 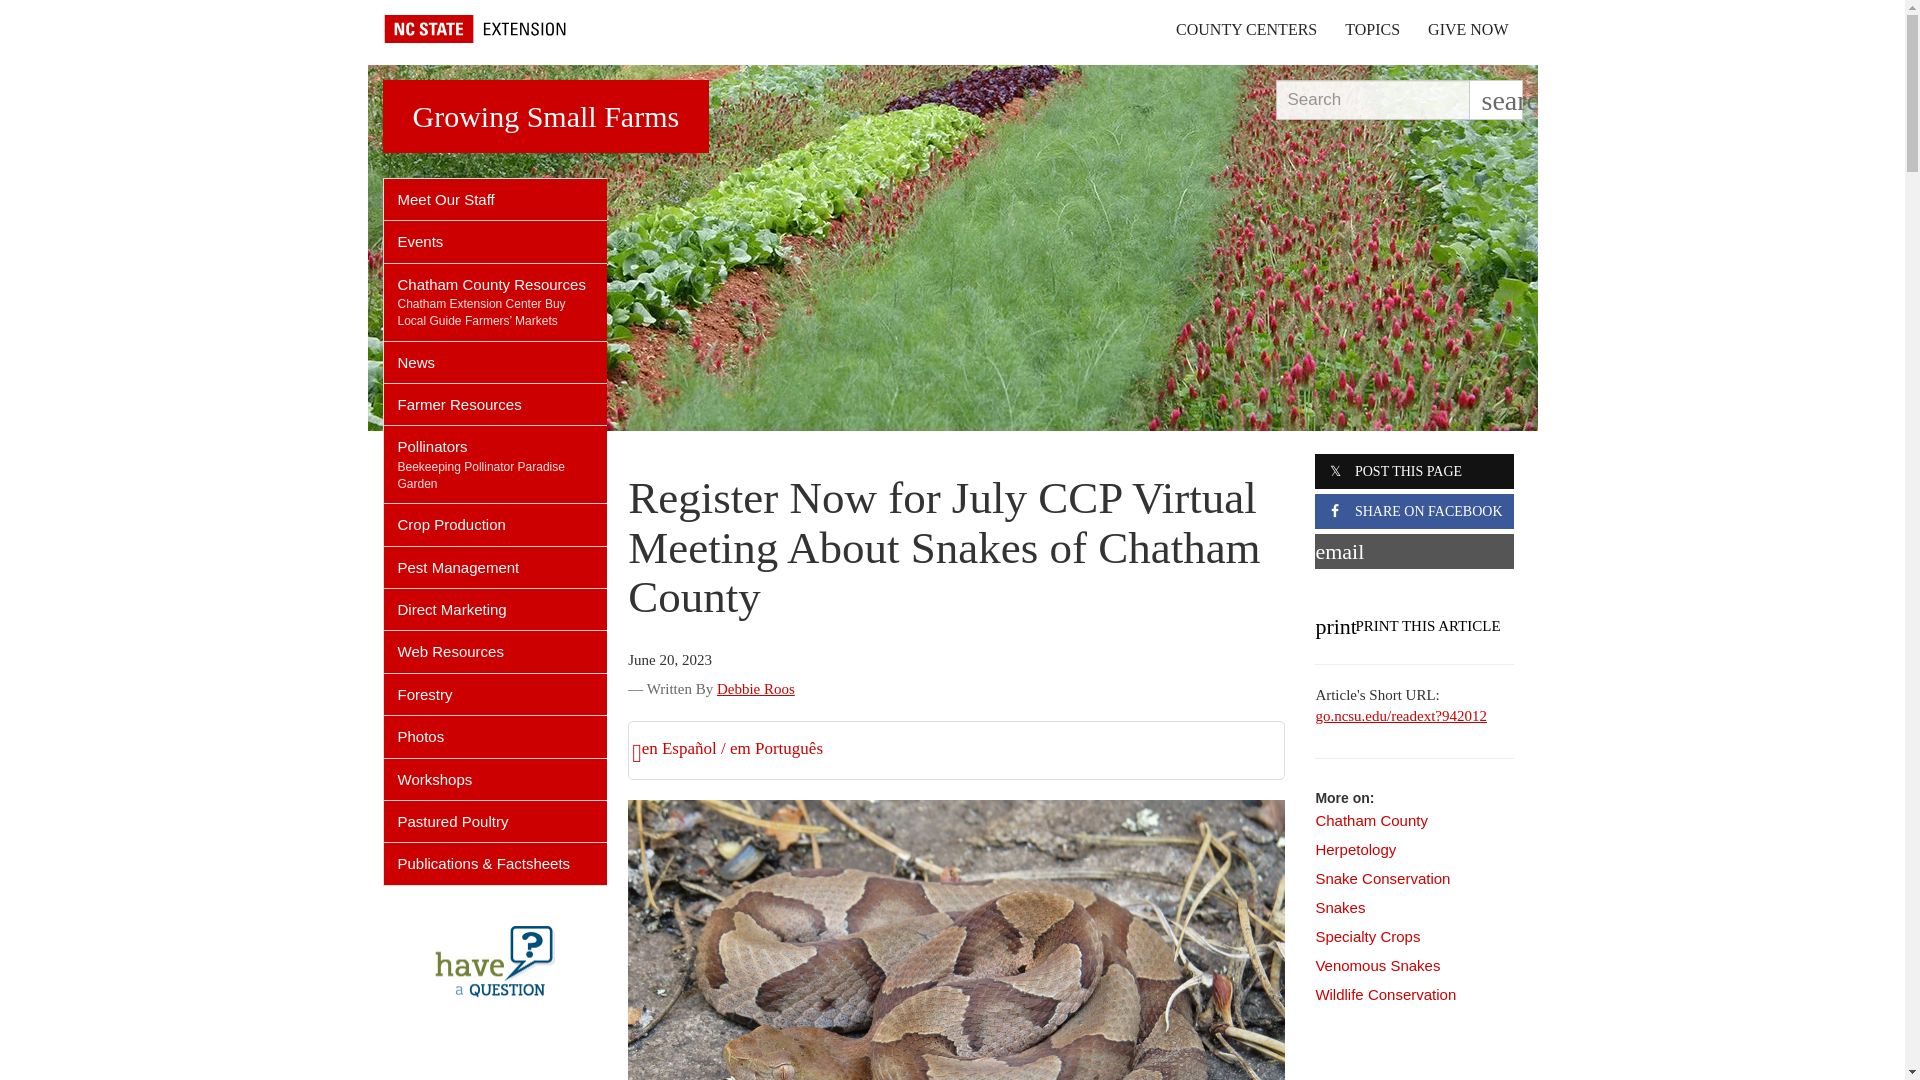 I want to click on Workshops, so click(x=496, y=780).